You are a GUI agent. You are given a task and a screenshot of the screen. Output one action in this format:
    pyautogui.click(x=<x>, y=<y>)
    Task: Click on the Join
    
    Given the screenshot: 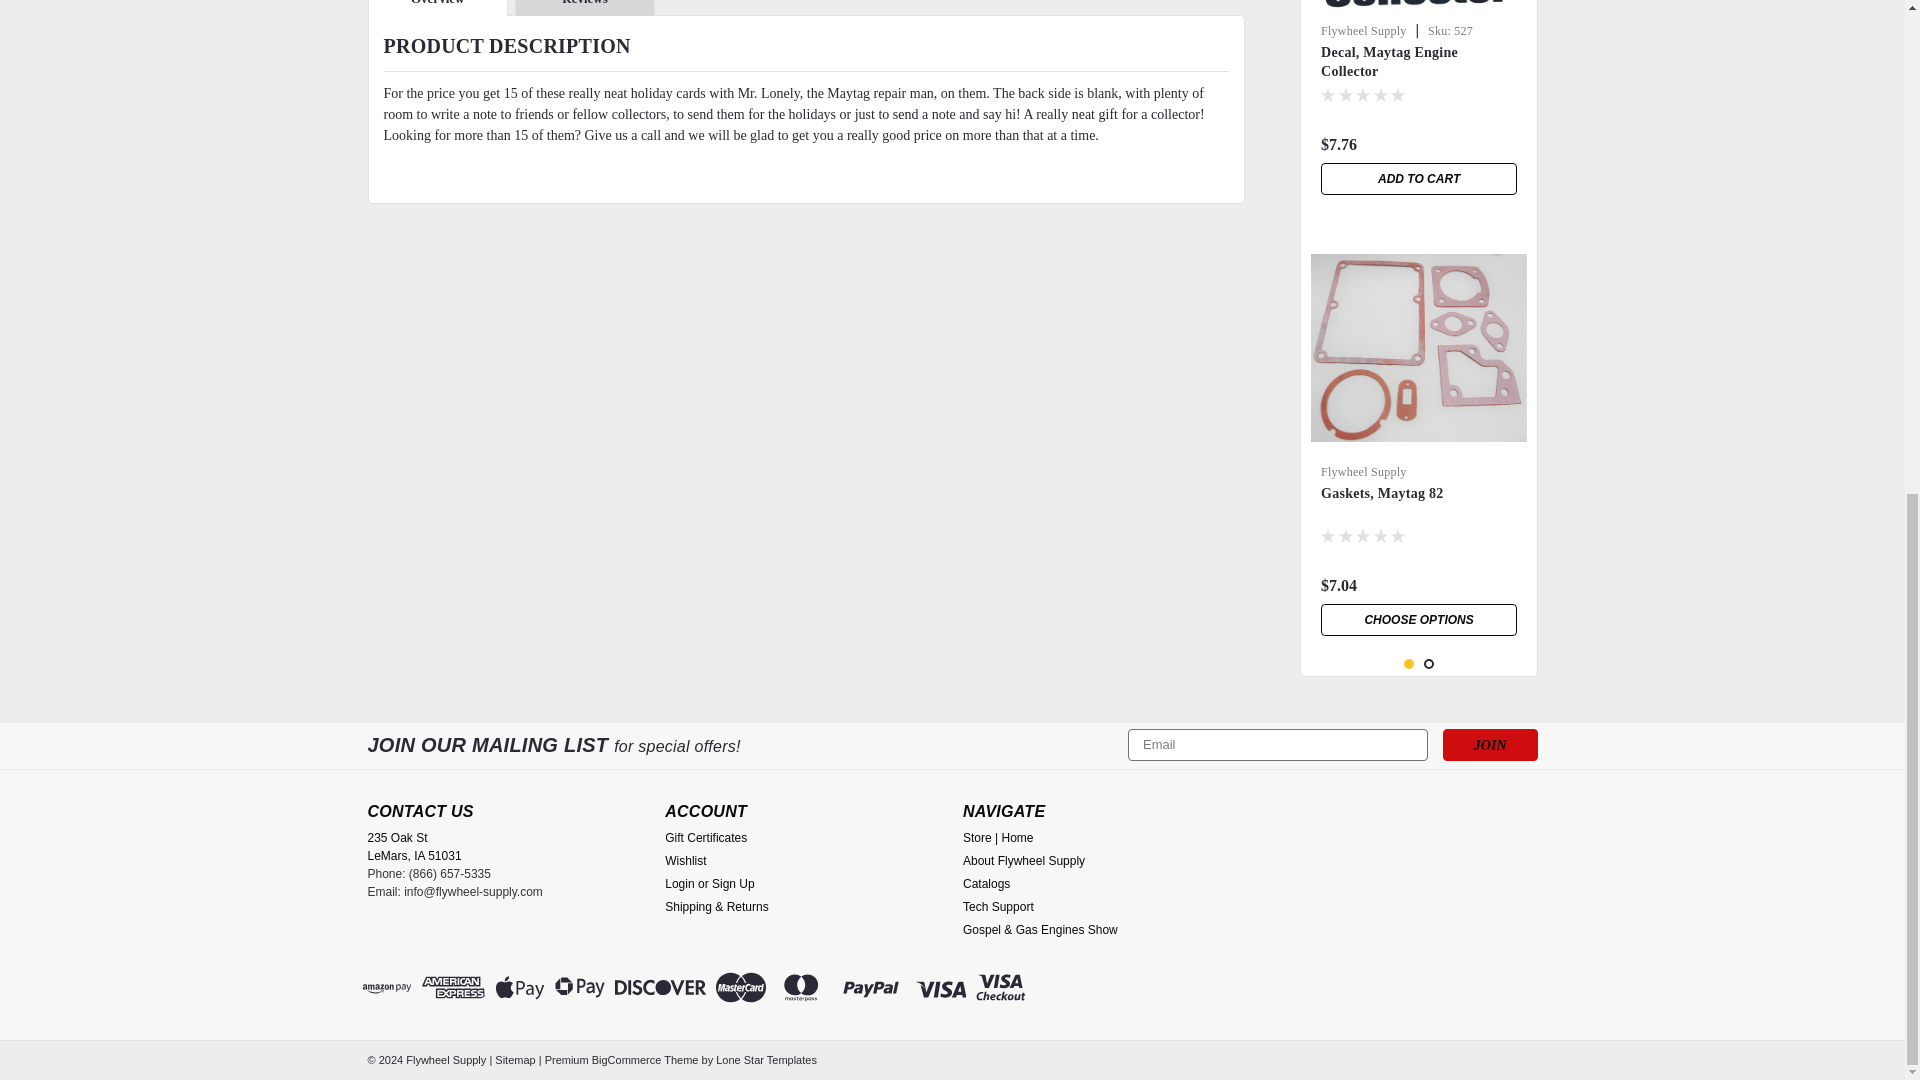 What is the action you would take?
    pyautogui.click(x=1490, y=745)
    